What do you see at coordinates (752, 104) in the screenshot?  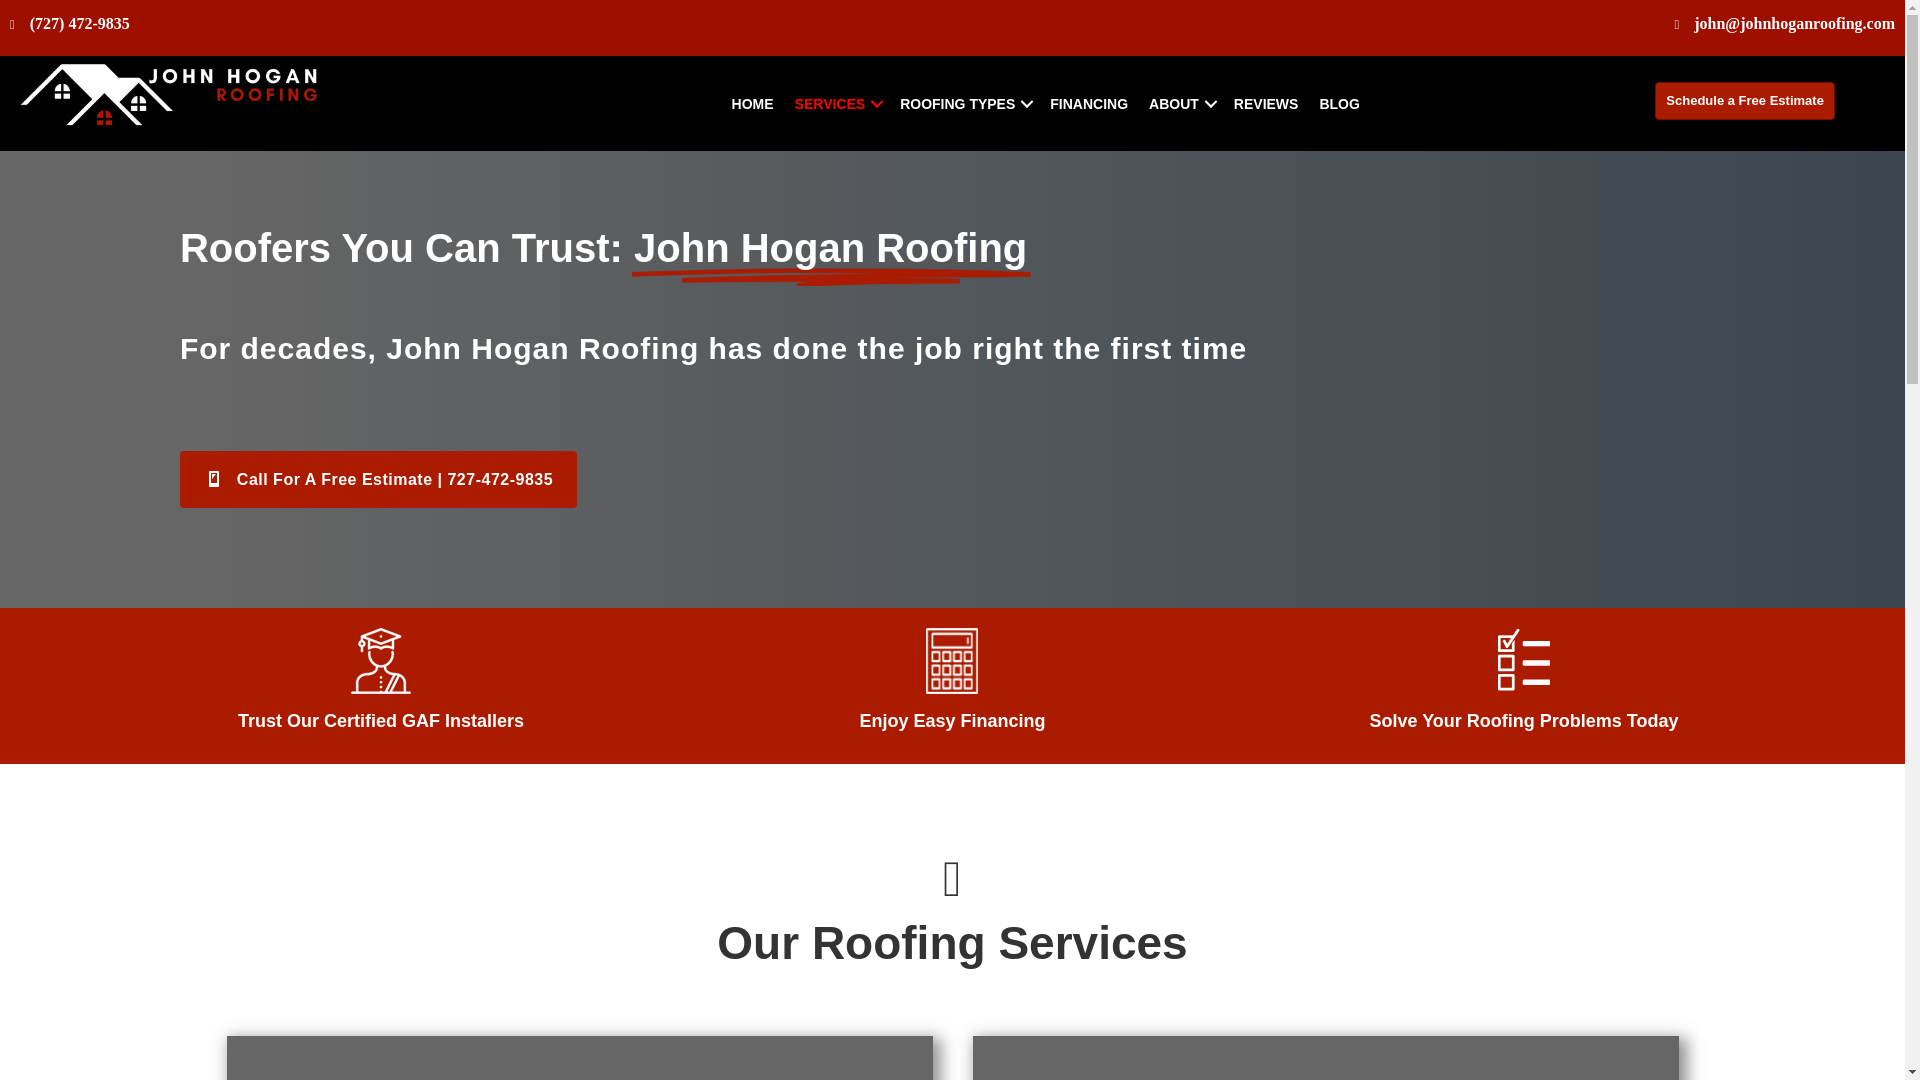 I see `HOME` at bounding box center [752, 104].